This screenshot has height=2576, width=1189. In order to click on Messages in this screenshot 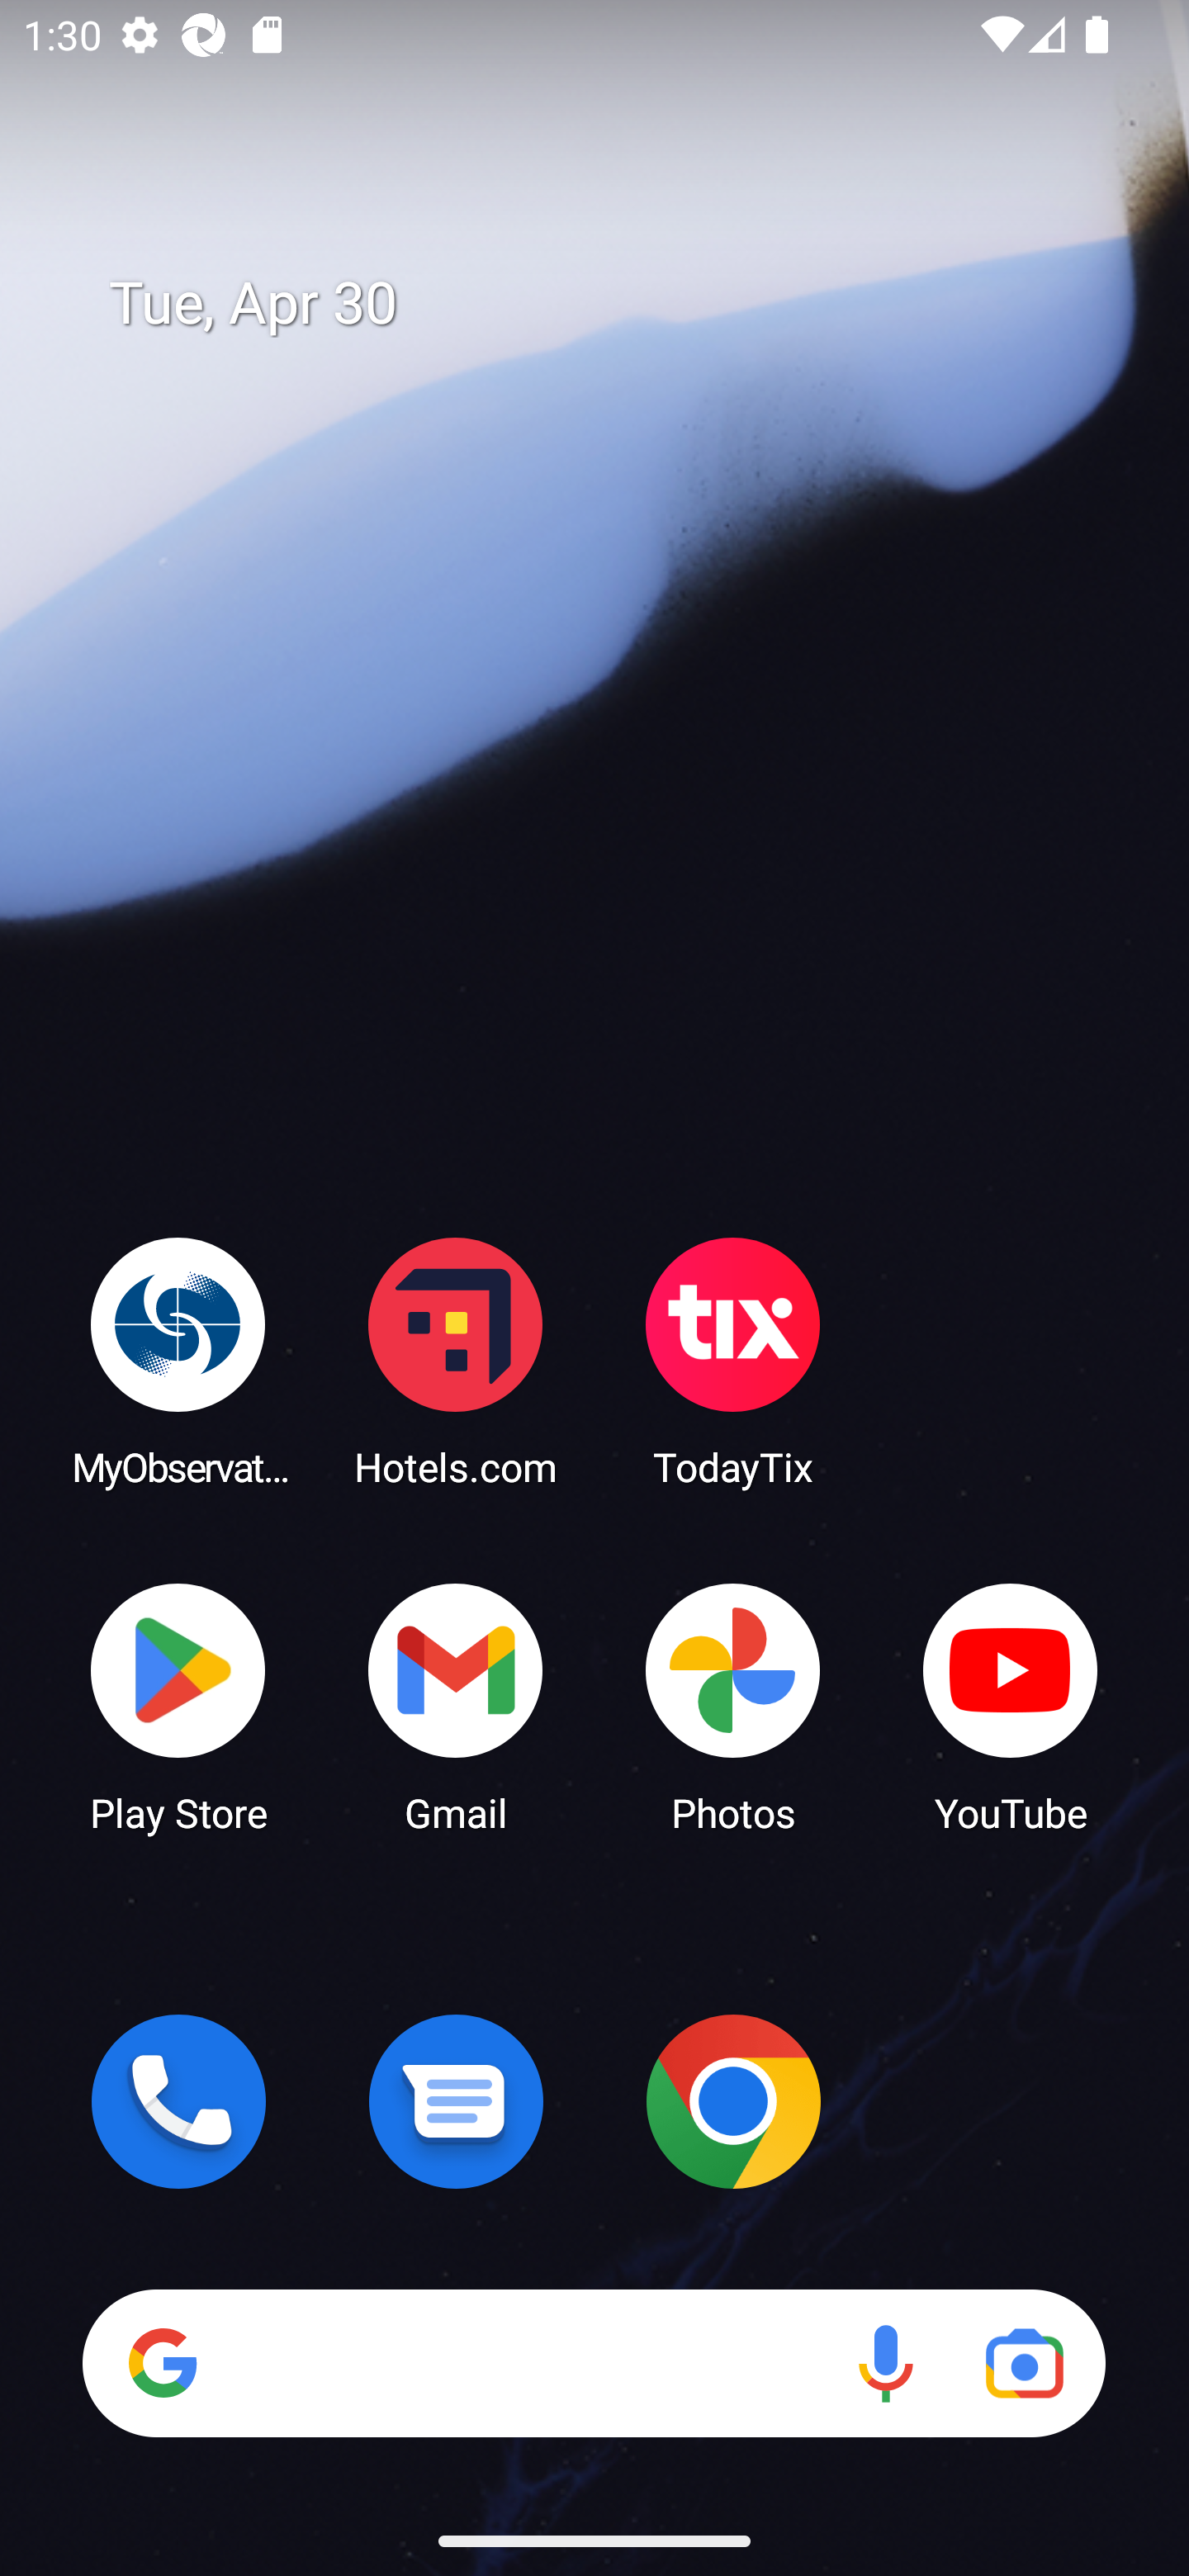, I will do `click(456, 2101)`.